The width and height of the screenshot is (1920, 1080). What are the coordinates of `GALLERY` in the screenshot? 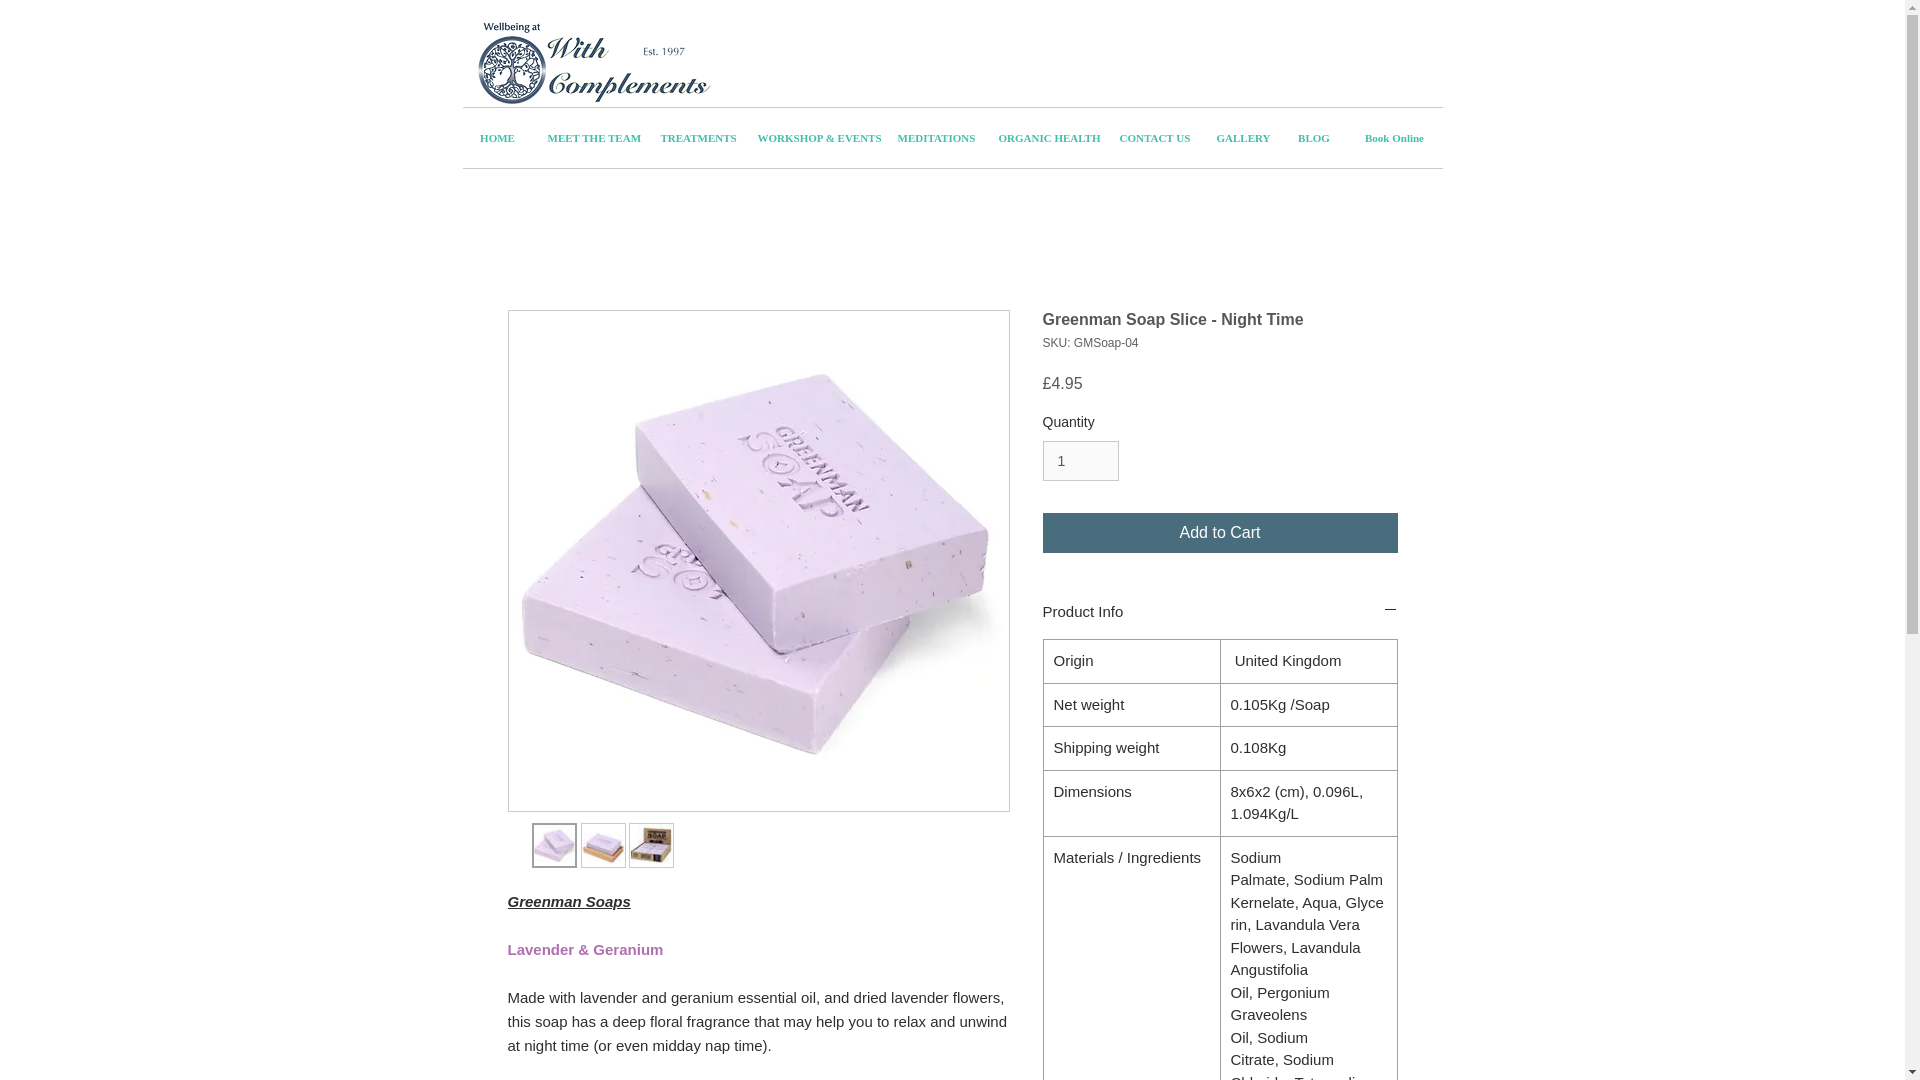 It's located at (1242, 138).